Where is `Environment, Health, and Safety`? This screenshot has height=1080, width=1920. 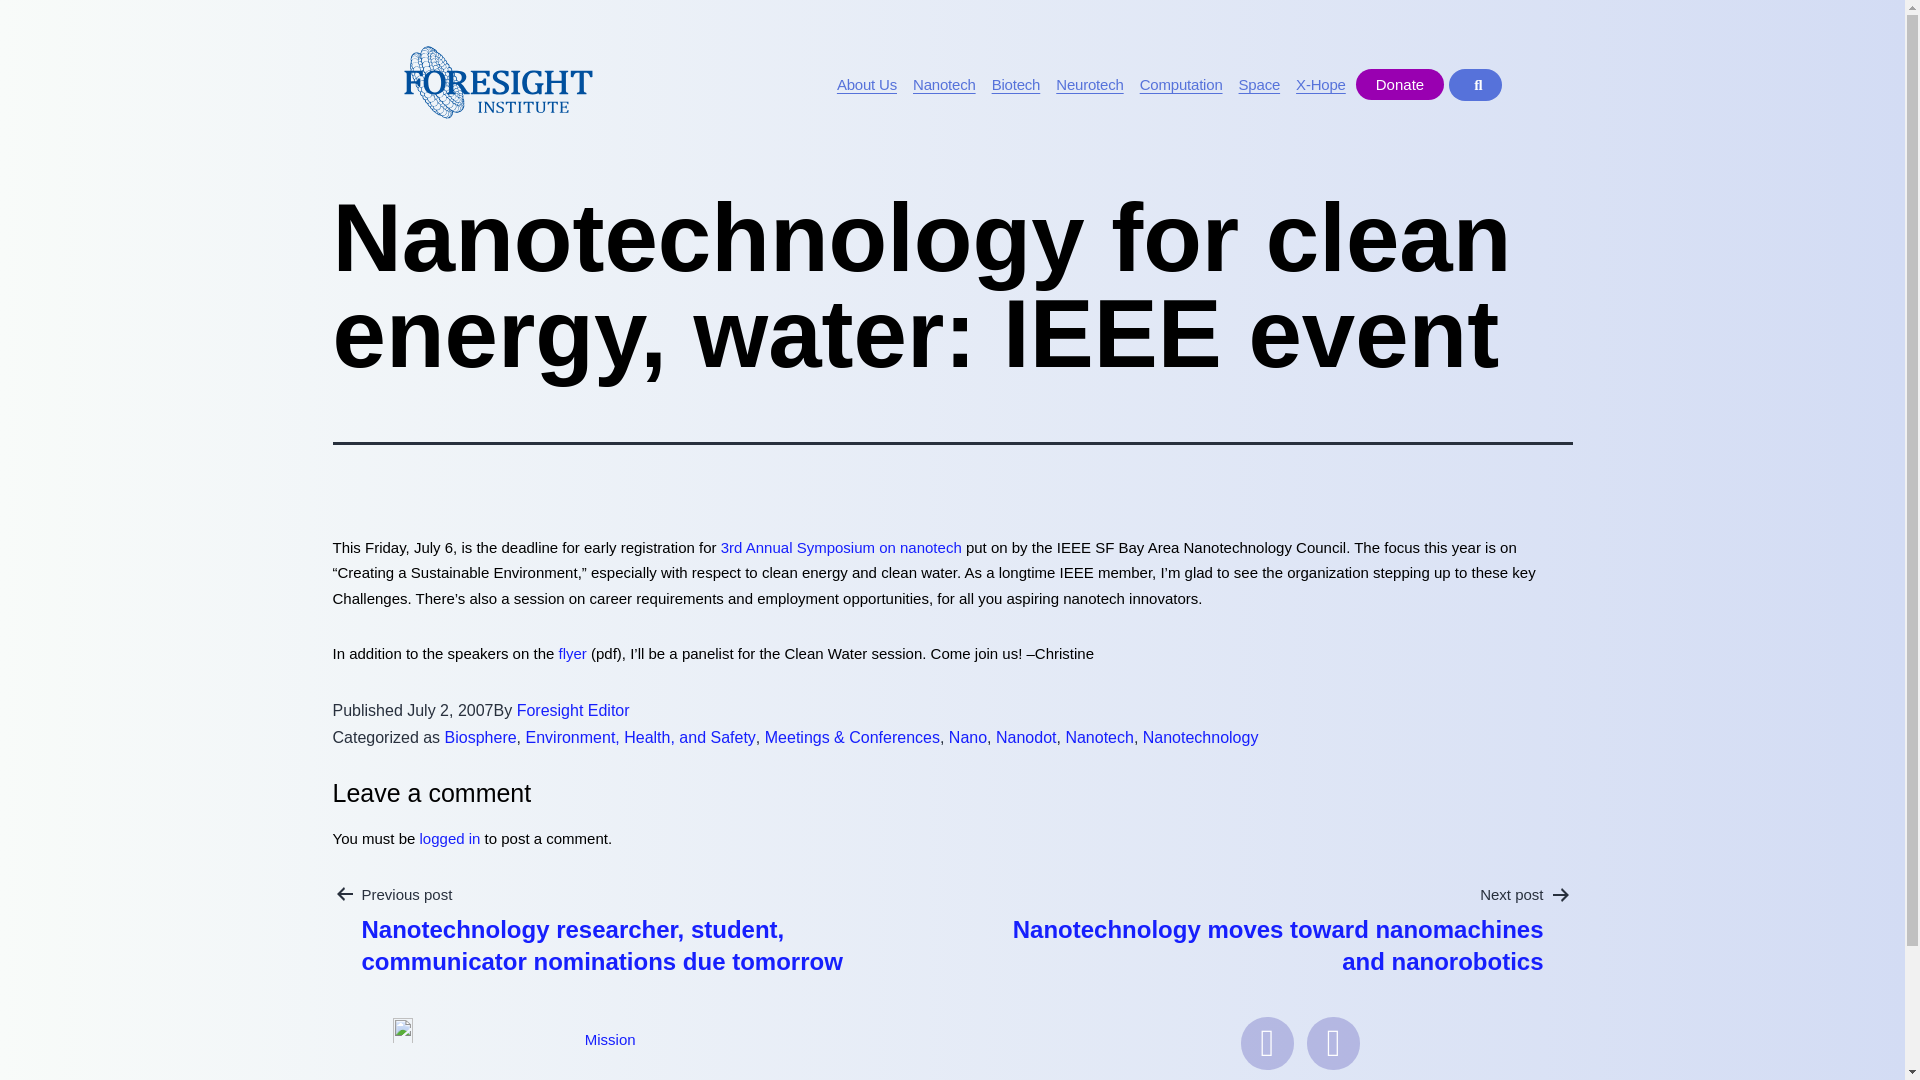 Environment, Health, and Safety is located at coordinates (641, 738).